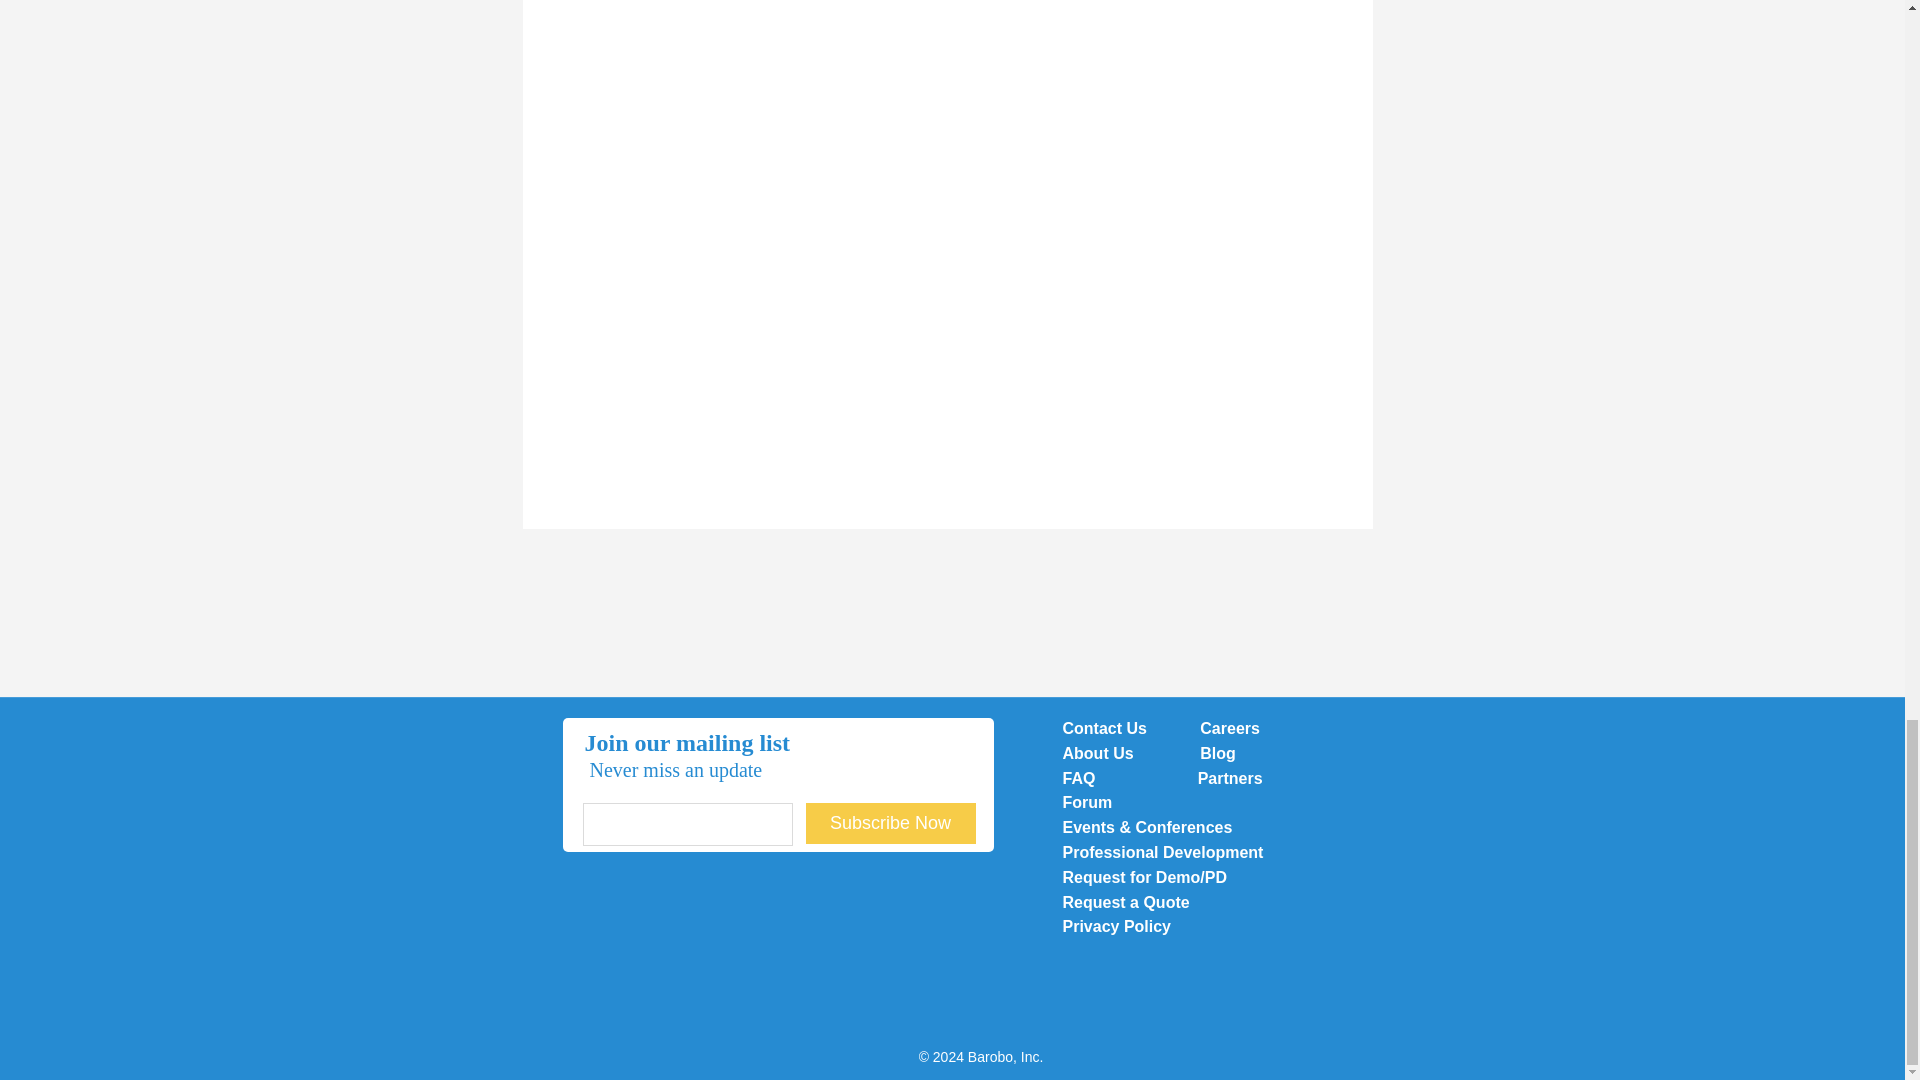 Image resolution: width=1920 pixels, height=1080 pixels. What do you see at coordinates (1230, 778) in the screenshot?
I see `Partners` at bounding box center [1230, 778].